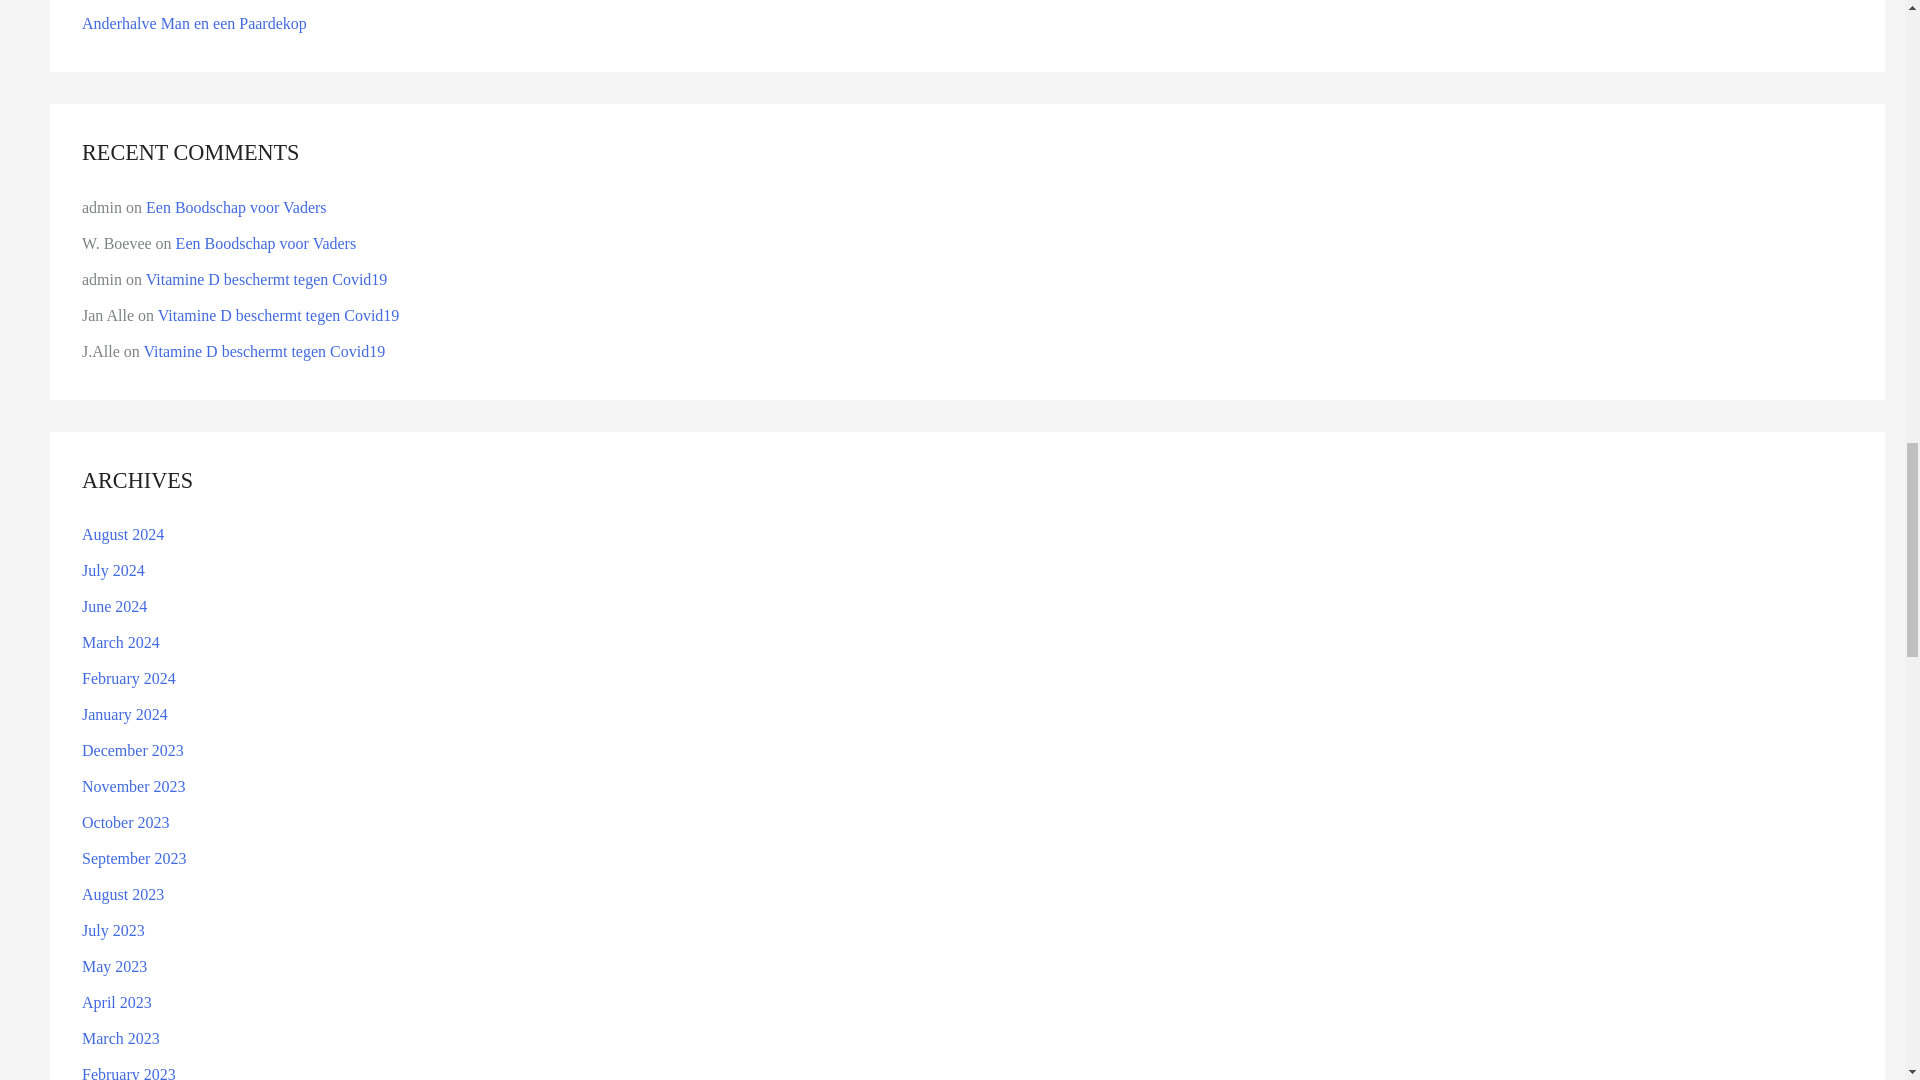 This screenshot has width=1920, height=1080. I want to click on Een Boodschap voor Vaders, so click(266, 243).